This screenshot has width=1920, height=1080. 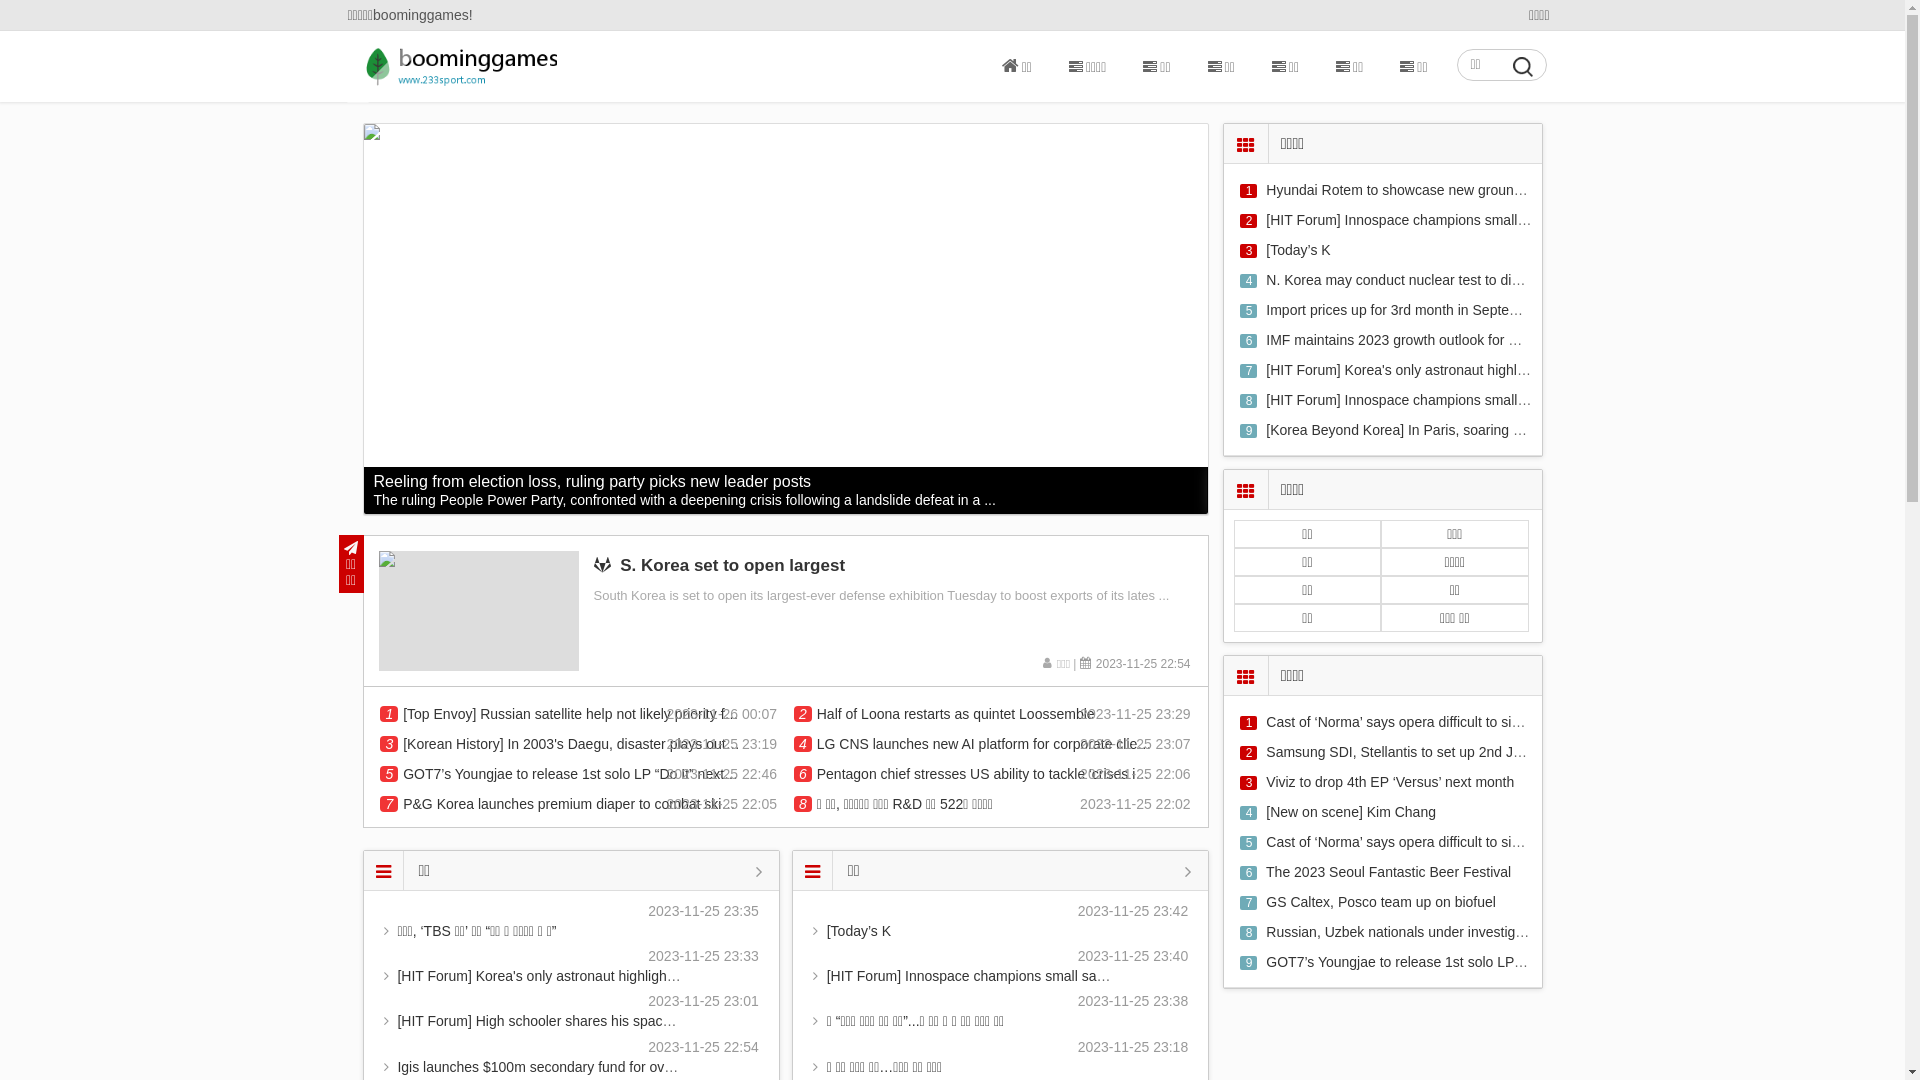 What do you see at coordinates (986, 744) in the screenshot?
I see `LG CNS launches new AI platform for corporate clients` at bounding box center [986, 744].